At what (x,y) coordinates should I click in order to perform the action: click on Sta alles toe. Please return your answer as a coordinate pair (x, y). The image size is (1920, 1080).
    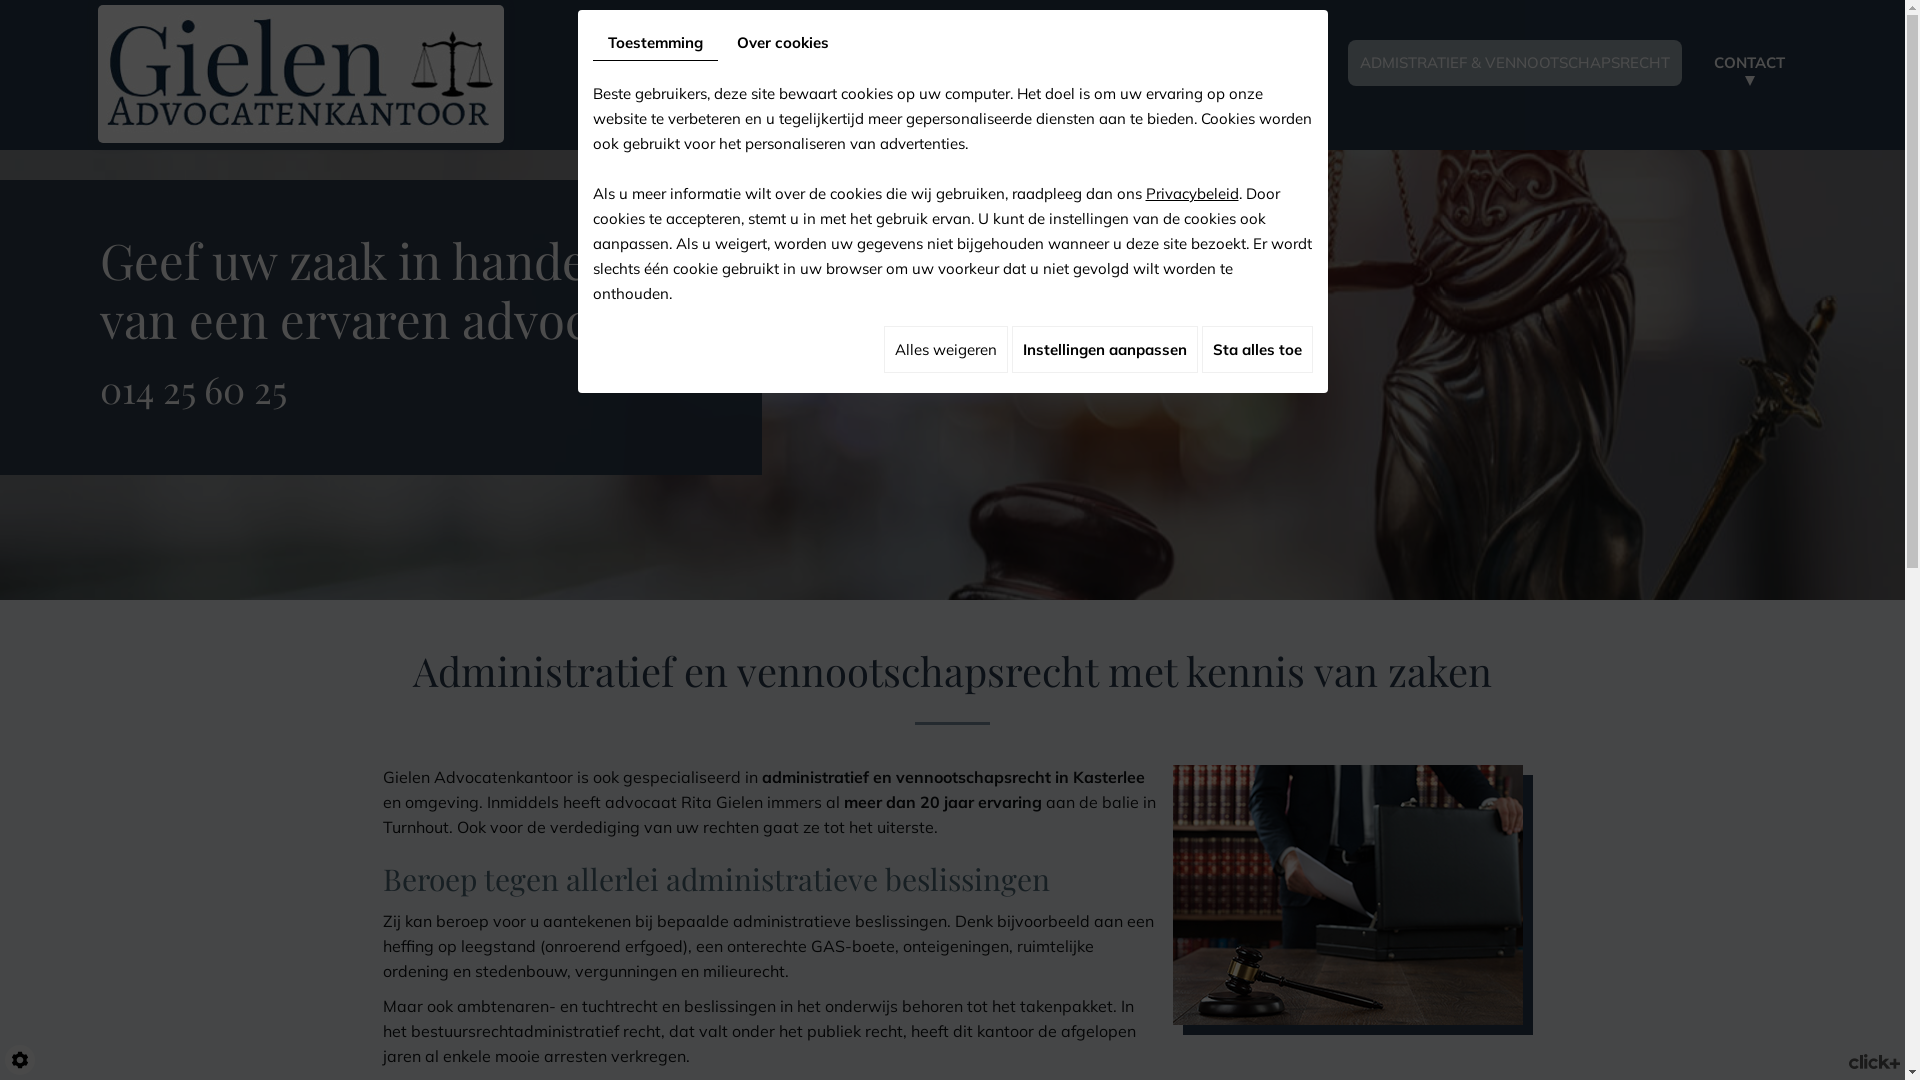
    Looking at the image, I should click on (1258, 350).